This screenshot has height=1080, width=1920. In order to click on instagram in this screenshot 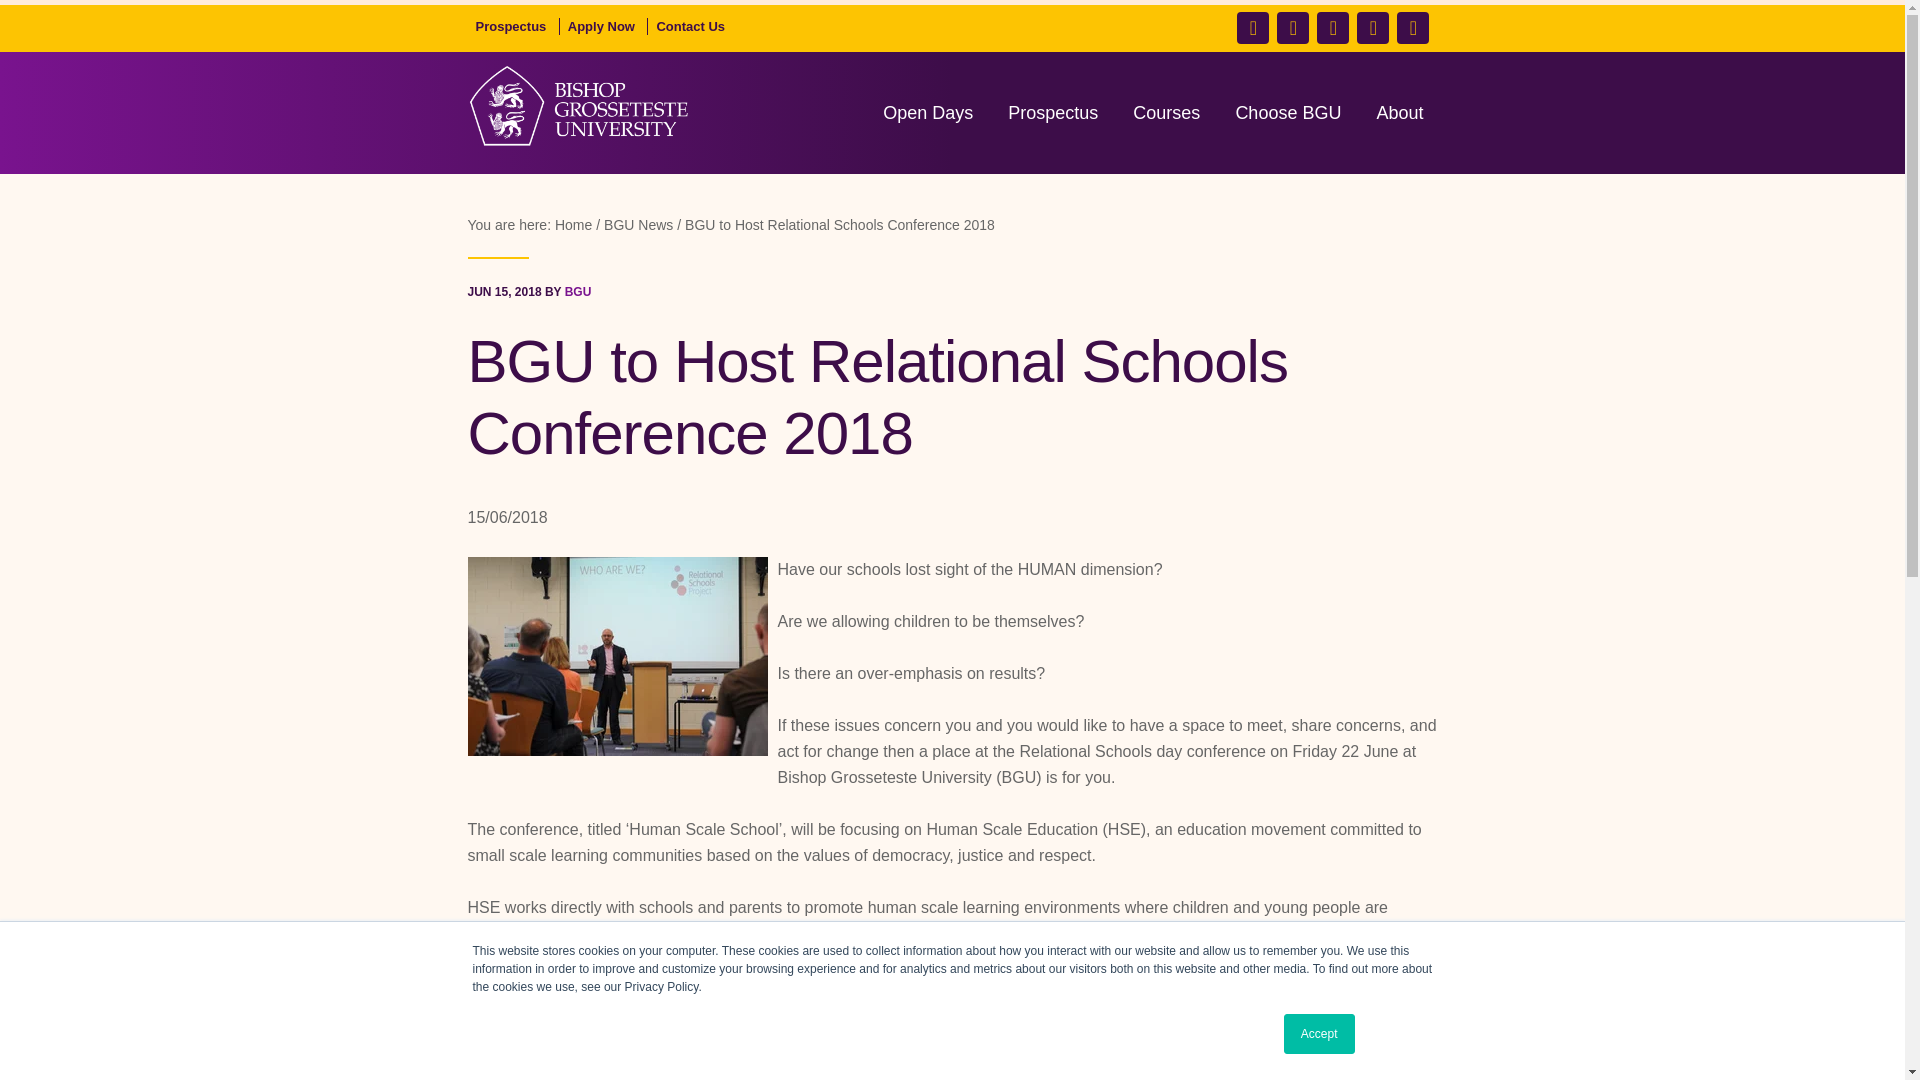, I will do `click(1333, 28)`.